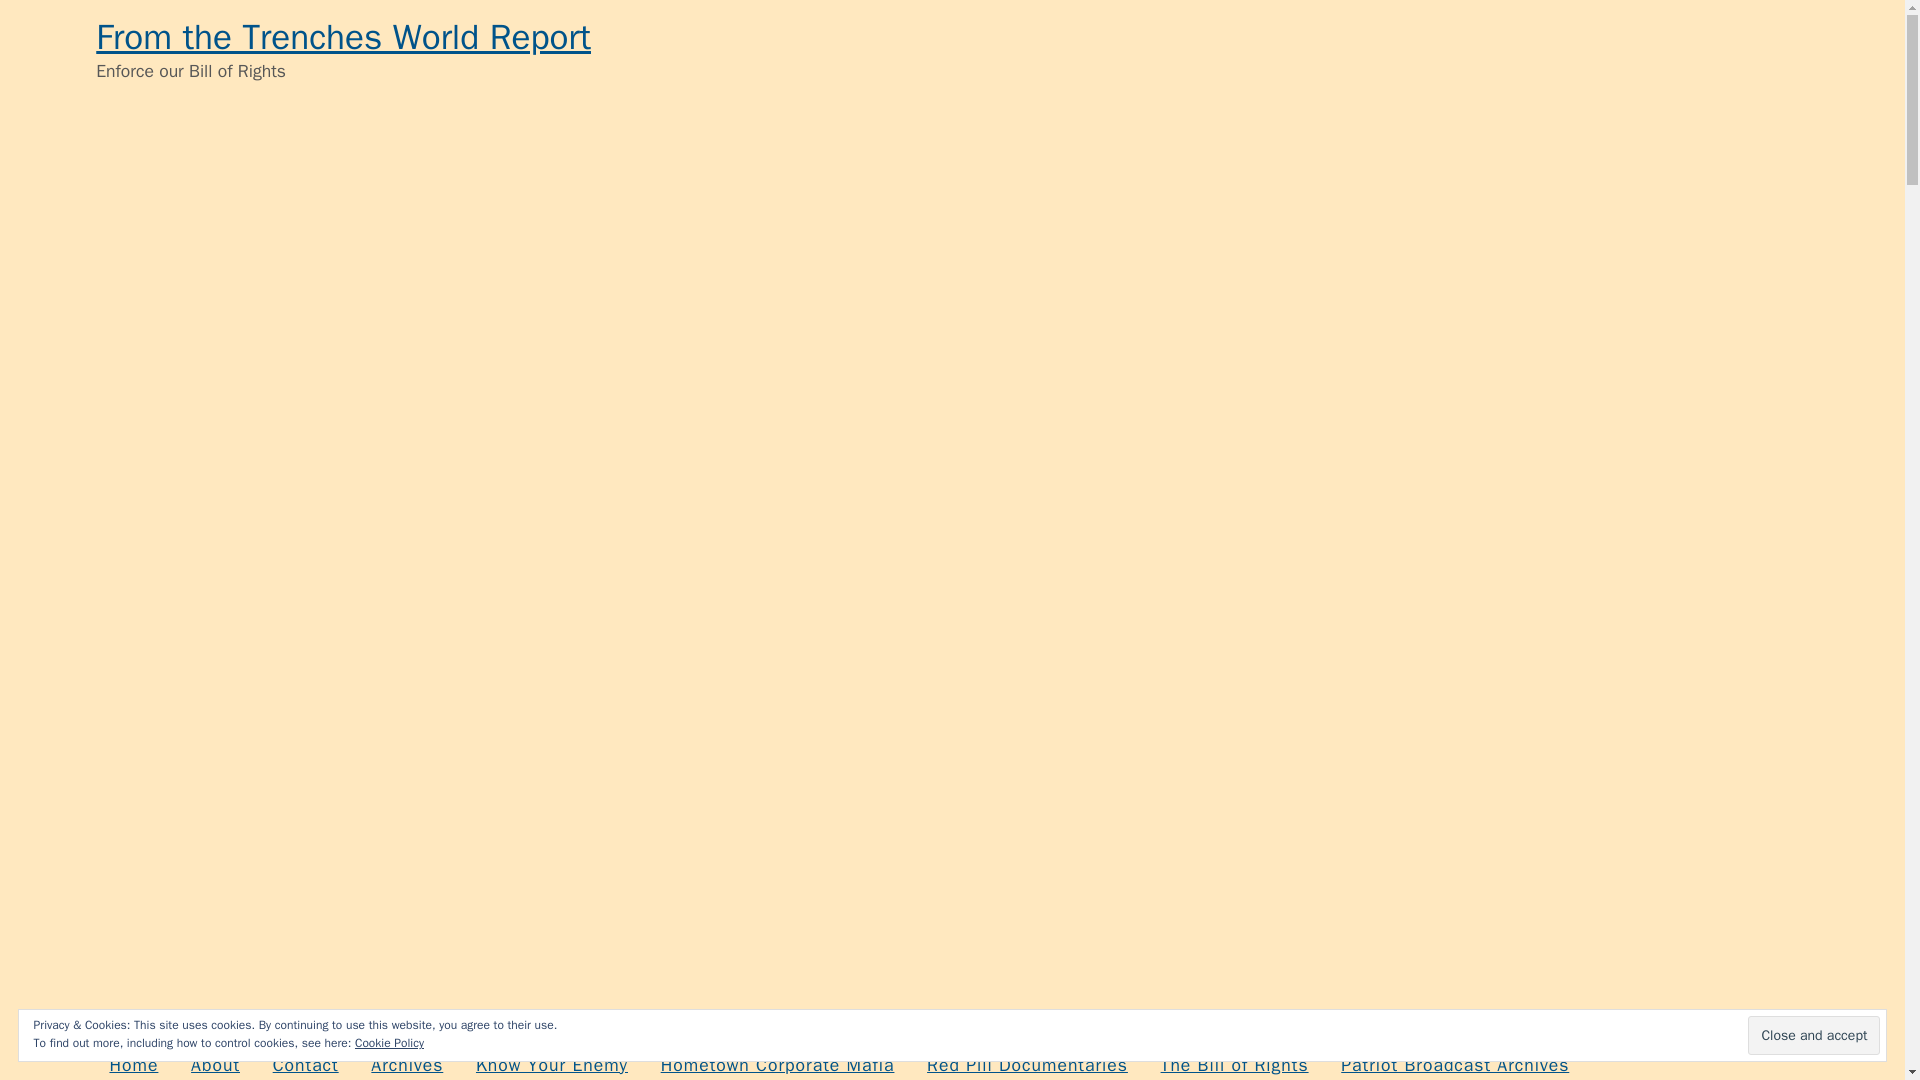 Image resolution: width=1920 pixels, height=1080 pixels. What do you see at coordinates (305, 1060) in the screenshot?
I see `Contact` at bounding box center [305, 1060].